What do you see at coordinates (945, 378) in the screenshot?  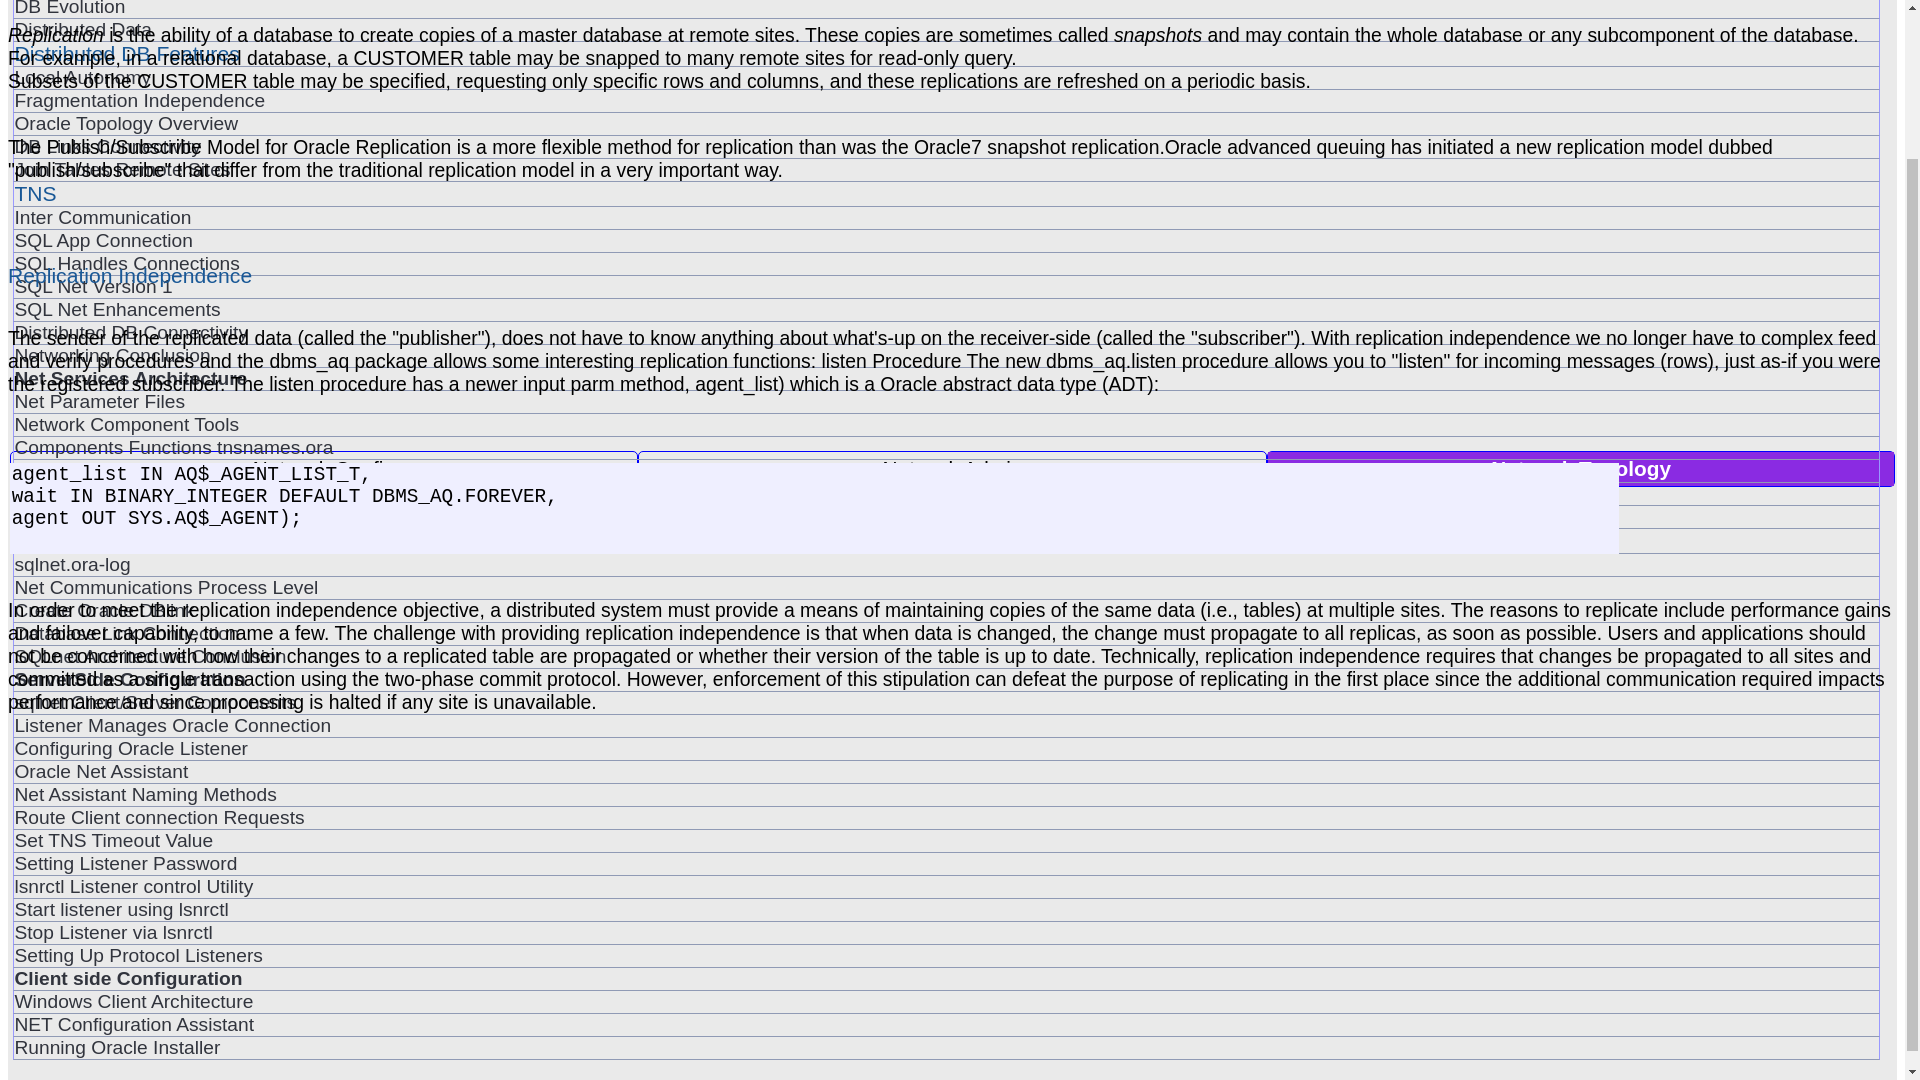 I see `Net Services Architecture` at bounding box center [945, 378].